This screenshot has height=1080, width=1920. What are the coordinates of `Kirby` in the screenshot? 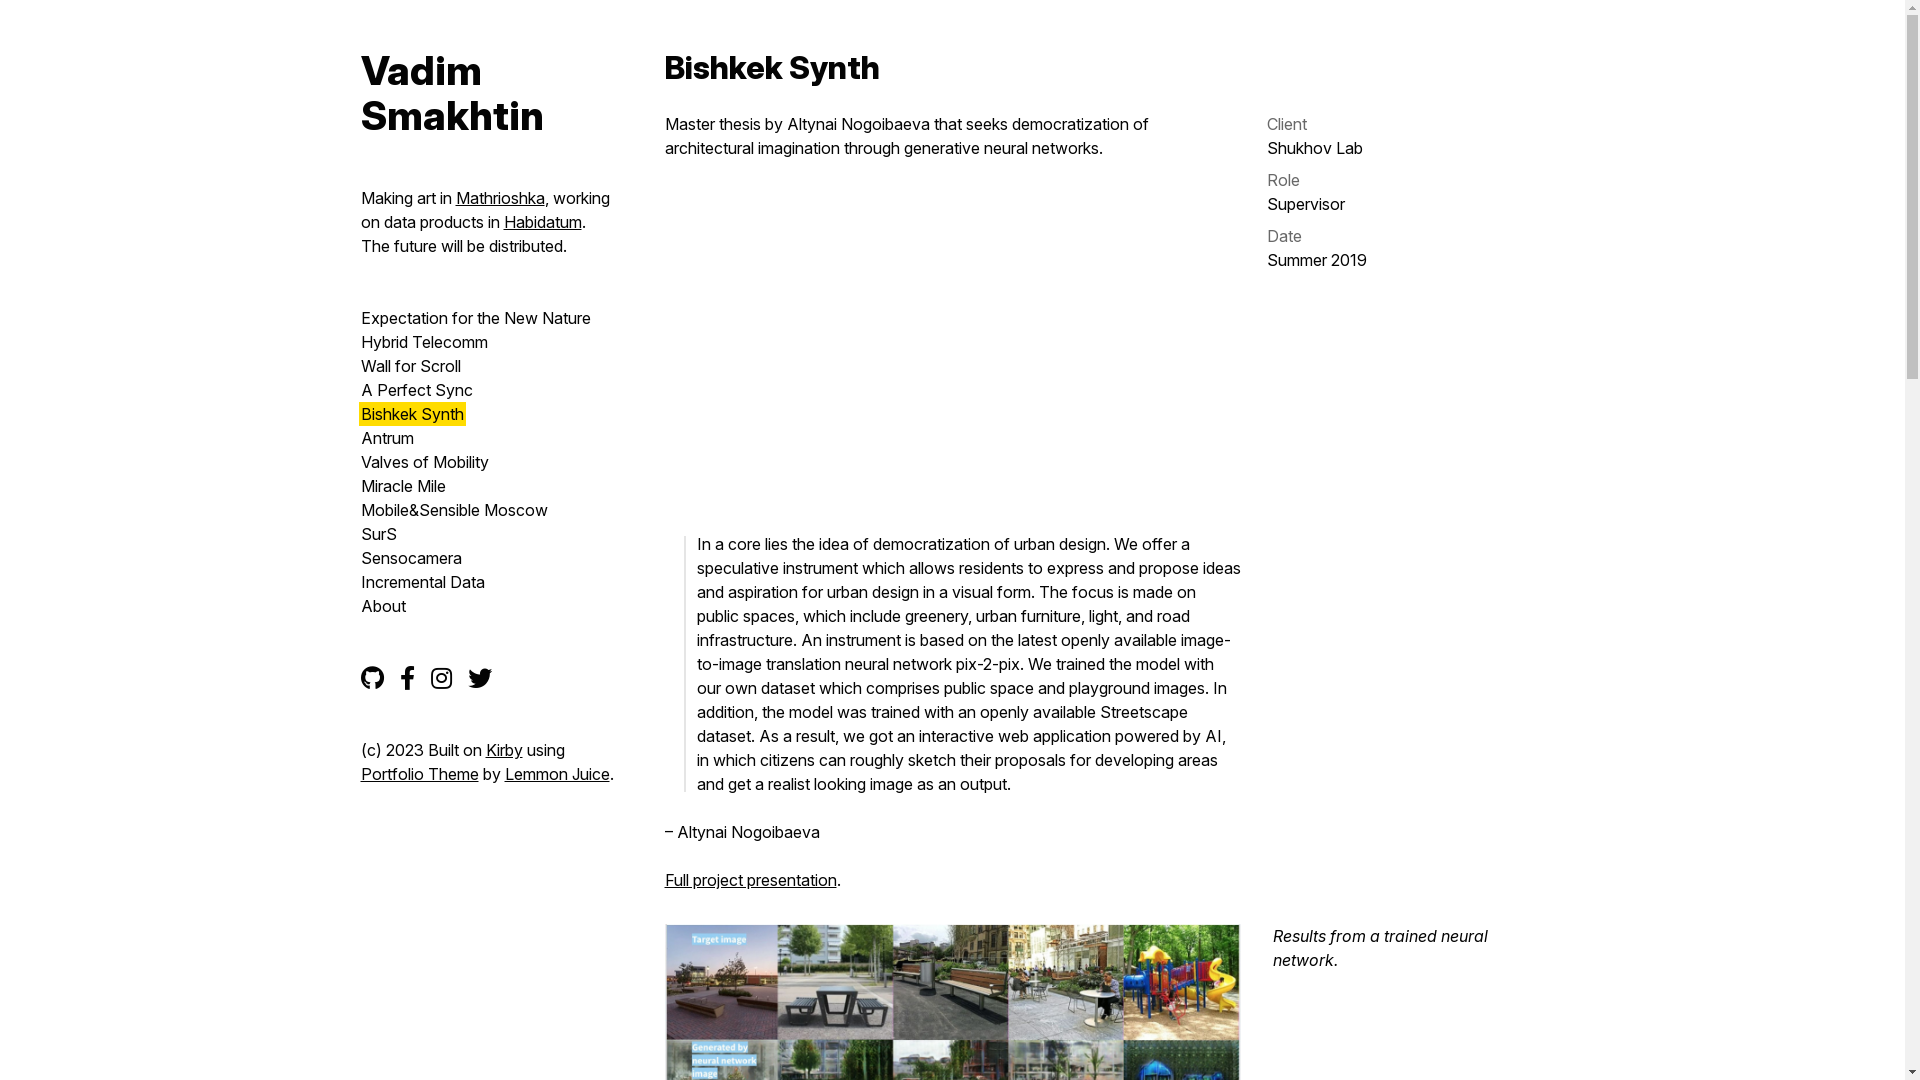 It's located at (504, 750).